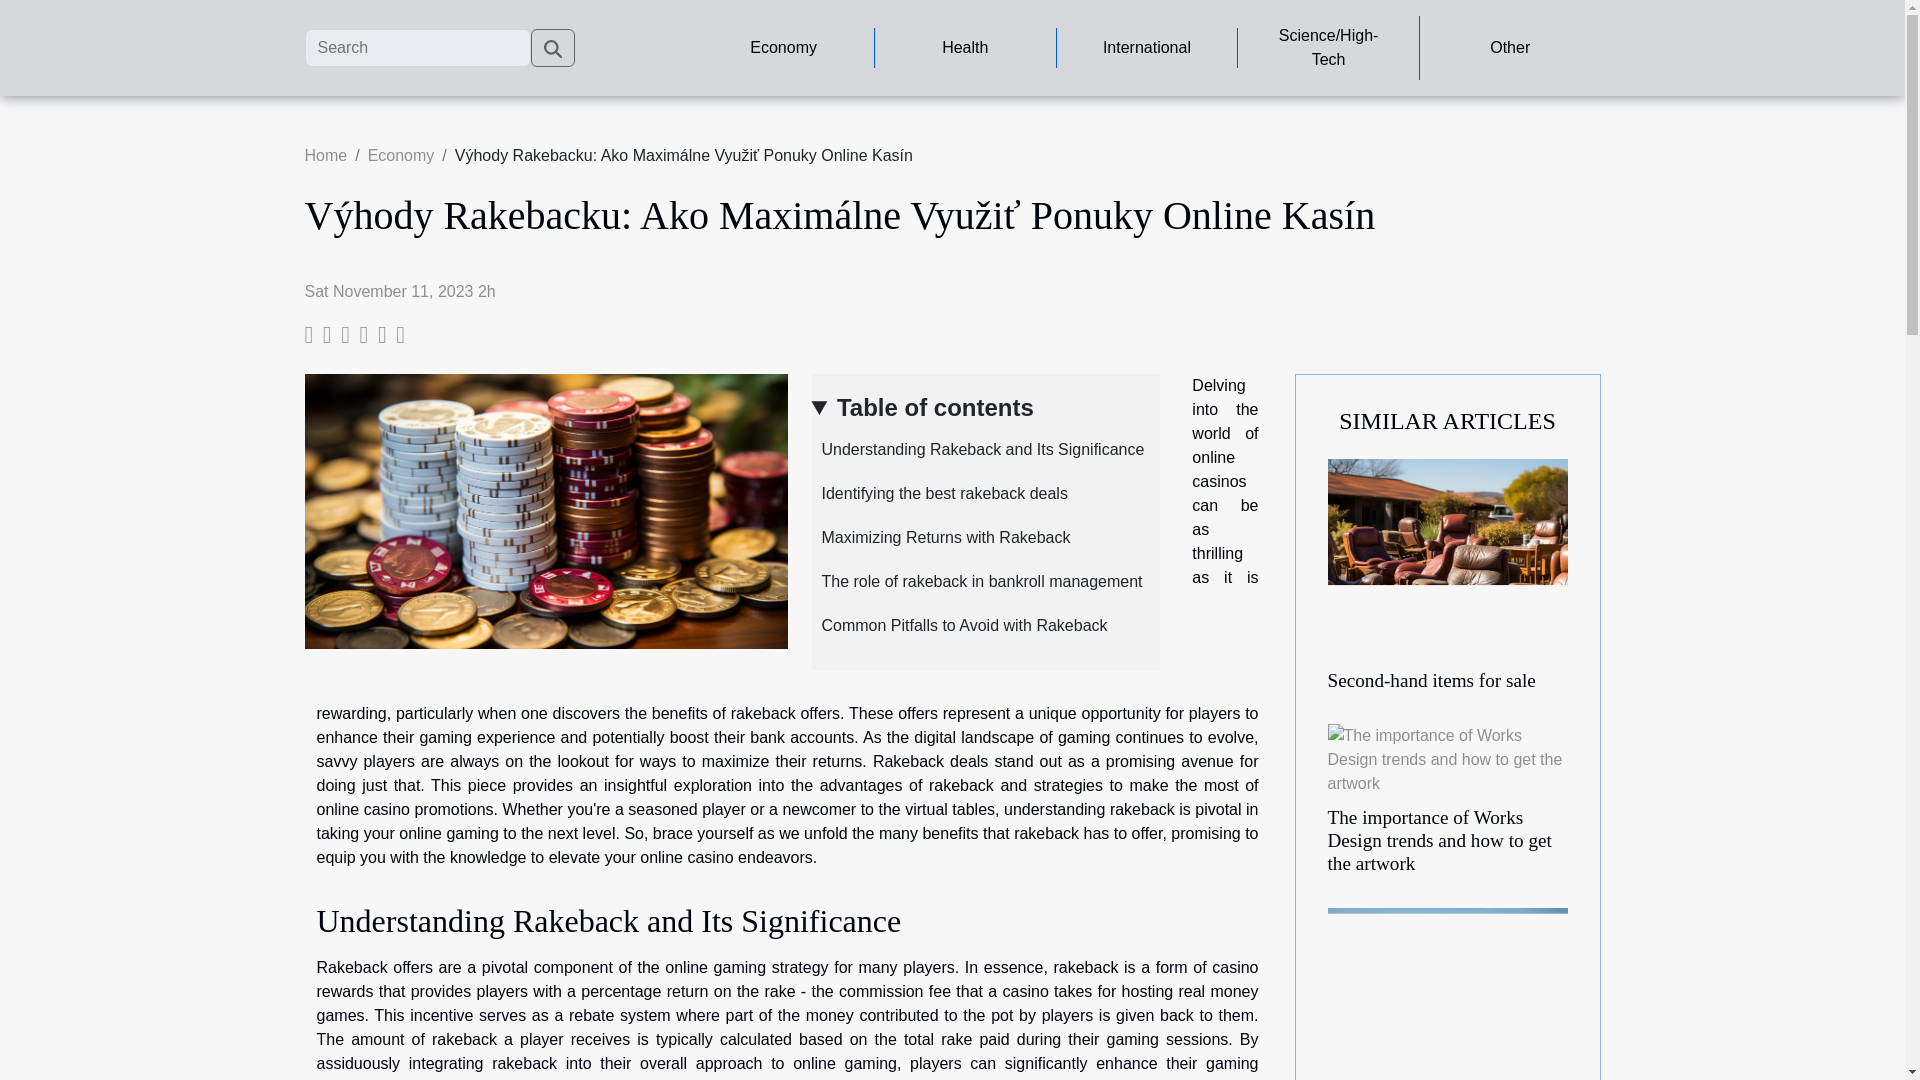  I want to click on The role of rakeback in bankroll management, so click(977, 581).